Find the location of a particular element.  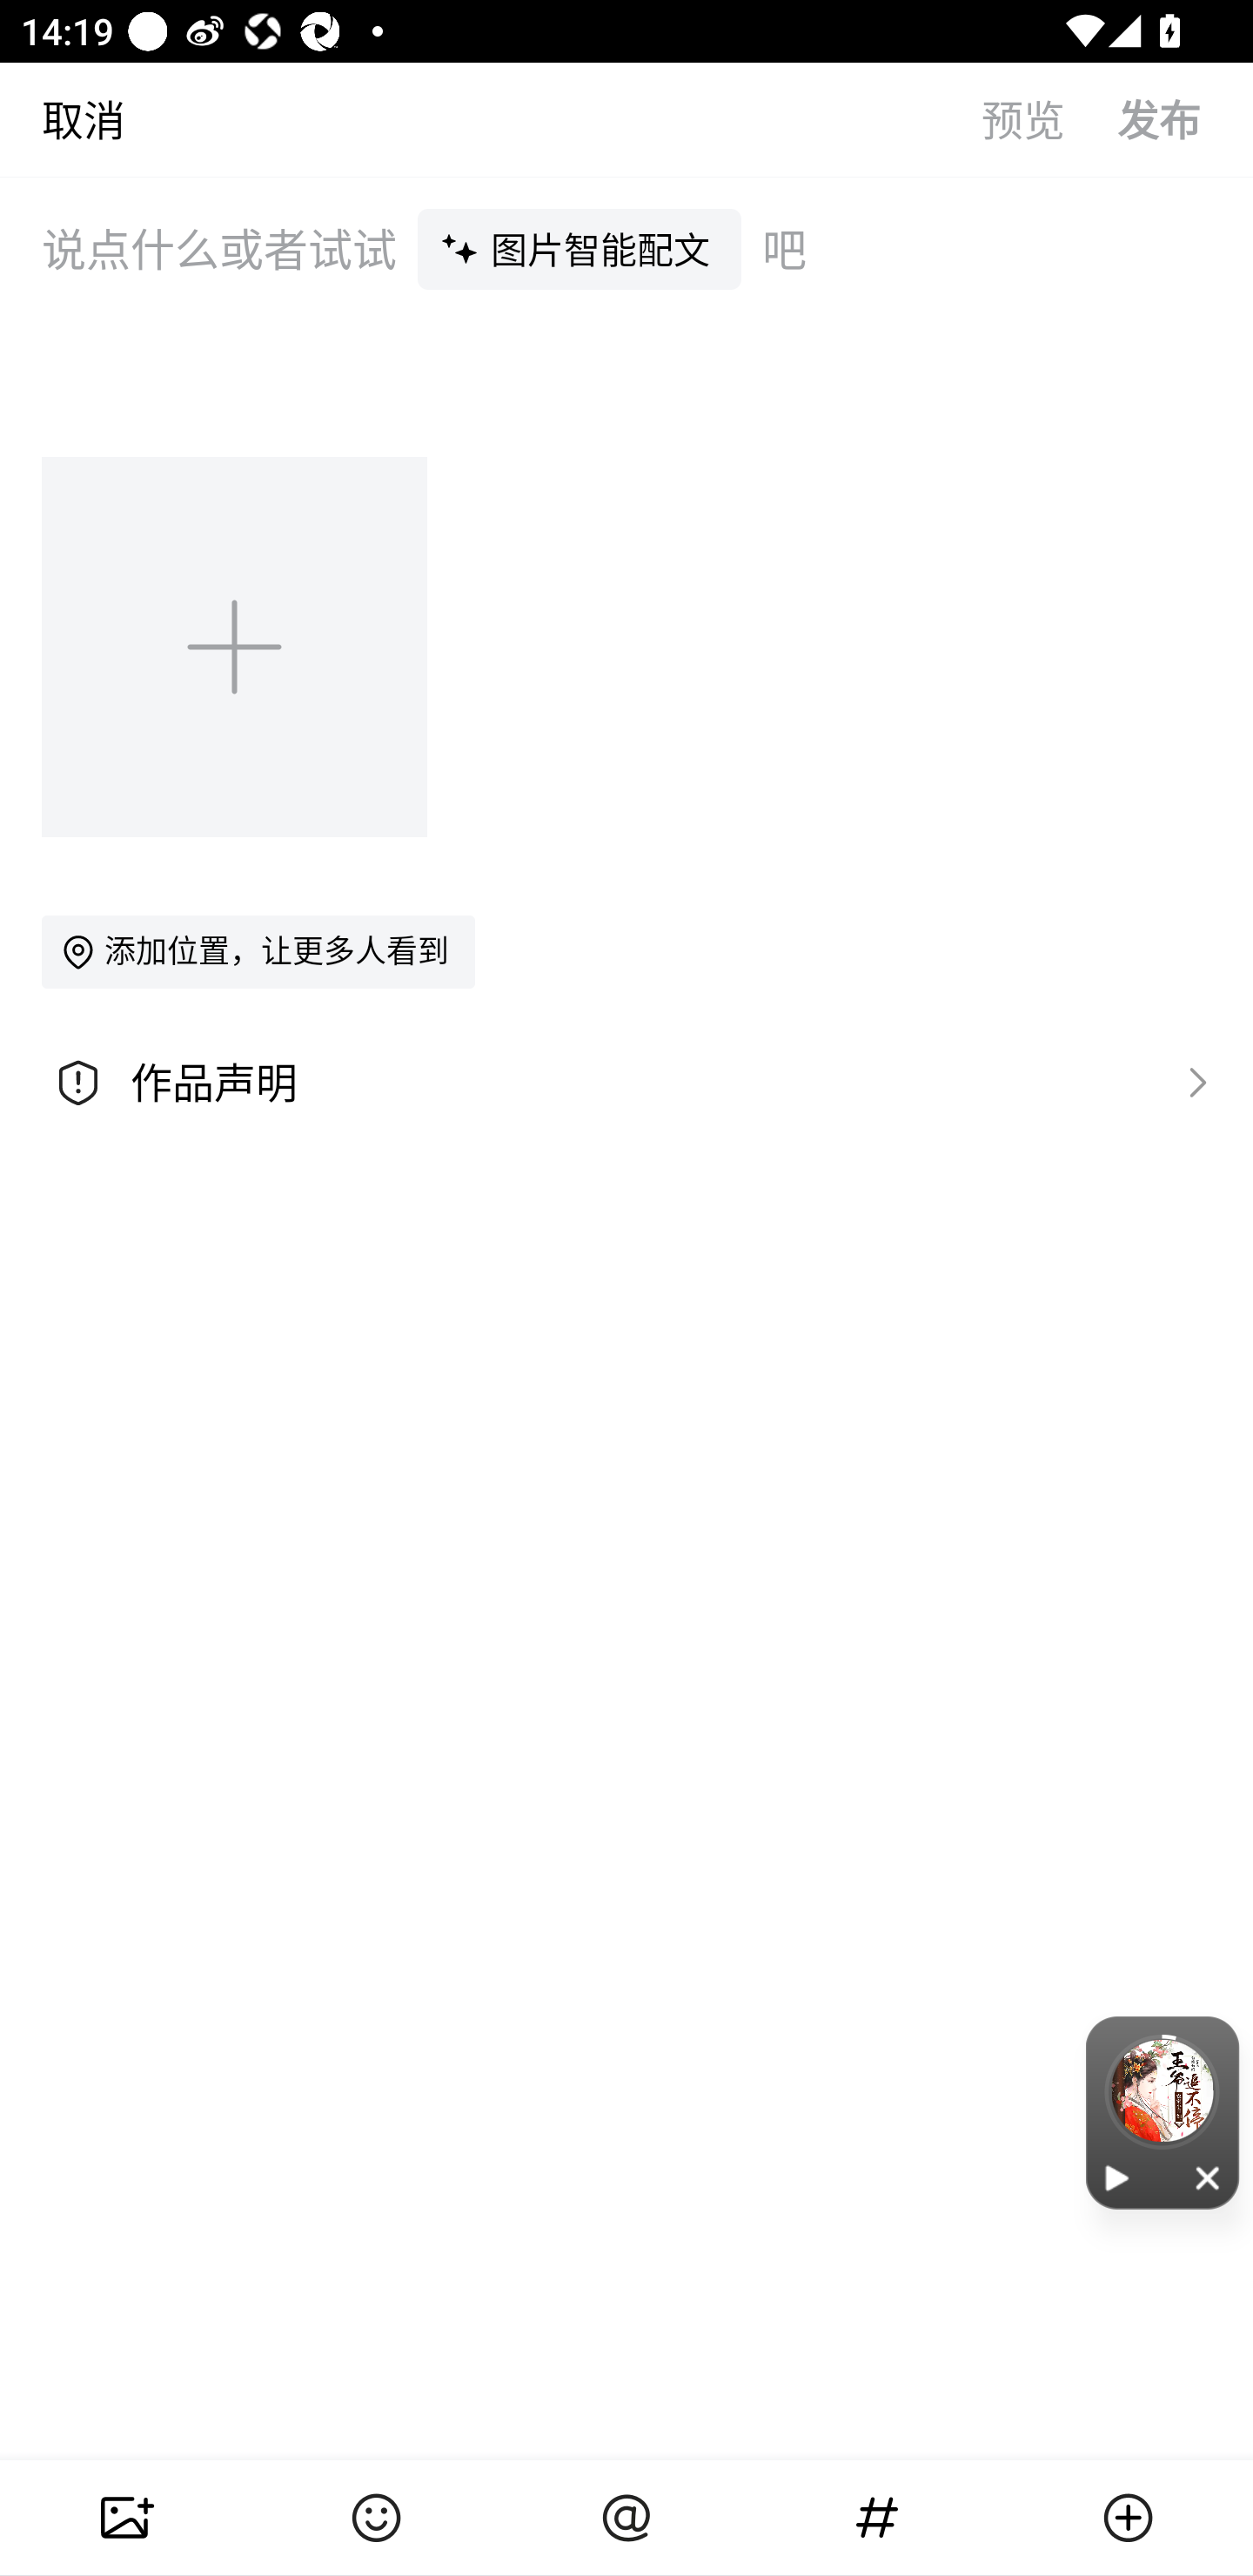

相册 is located at coordinates (125, 2518).